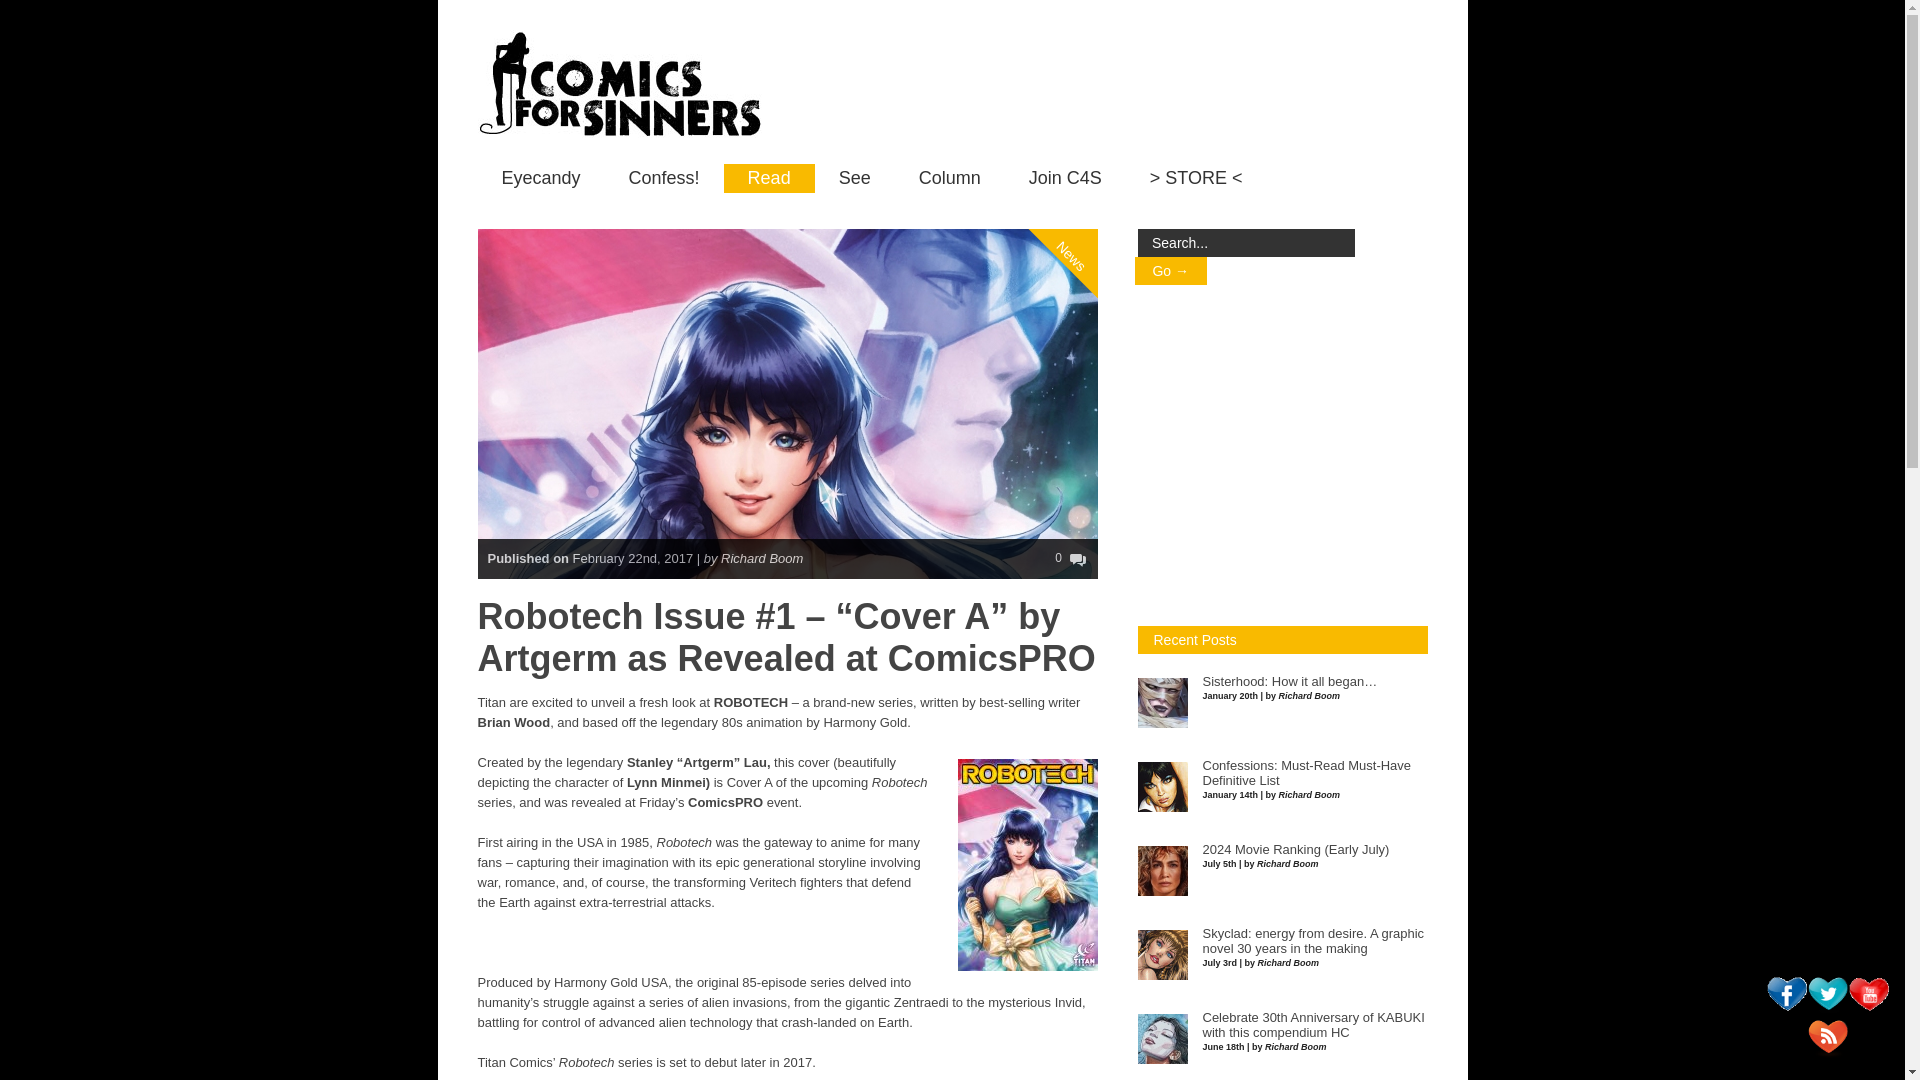 The height and width of the screenshot is (1080, 1920). Describe the element at coordinates (541, 178) in the screenshot. I see `Eyecandy` at that location.